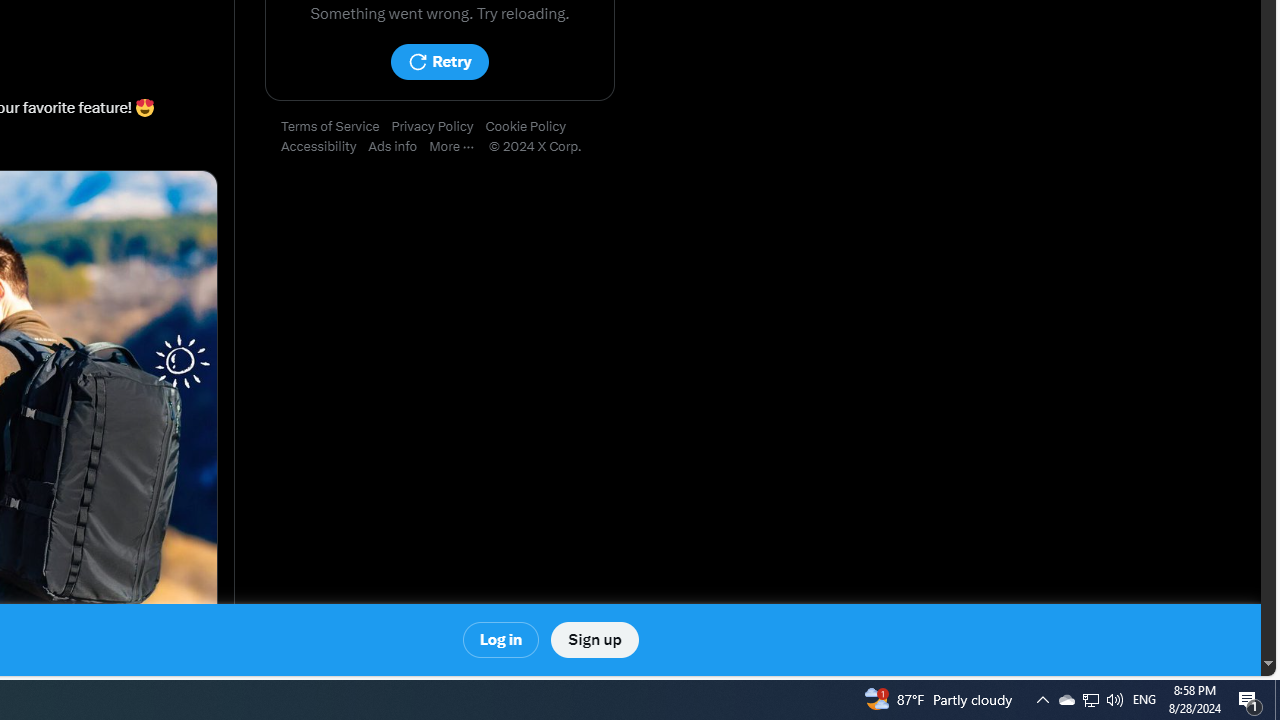  What do you see at coordinates (399, 147) in the screenshot?
I see `Ads info` at bounding box center [399, 147].